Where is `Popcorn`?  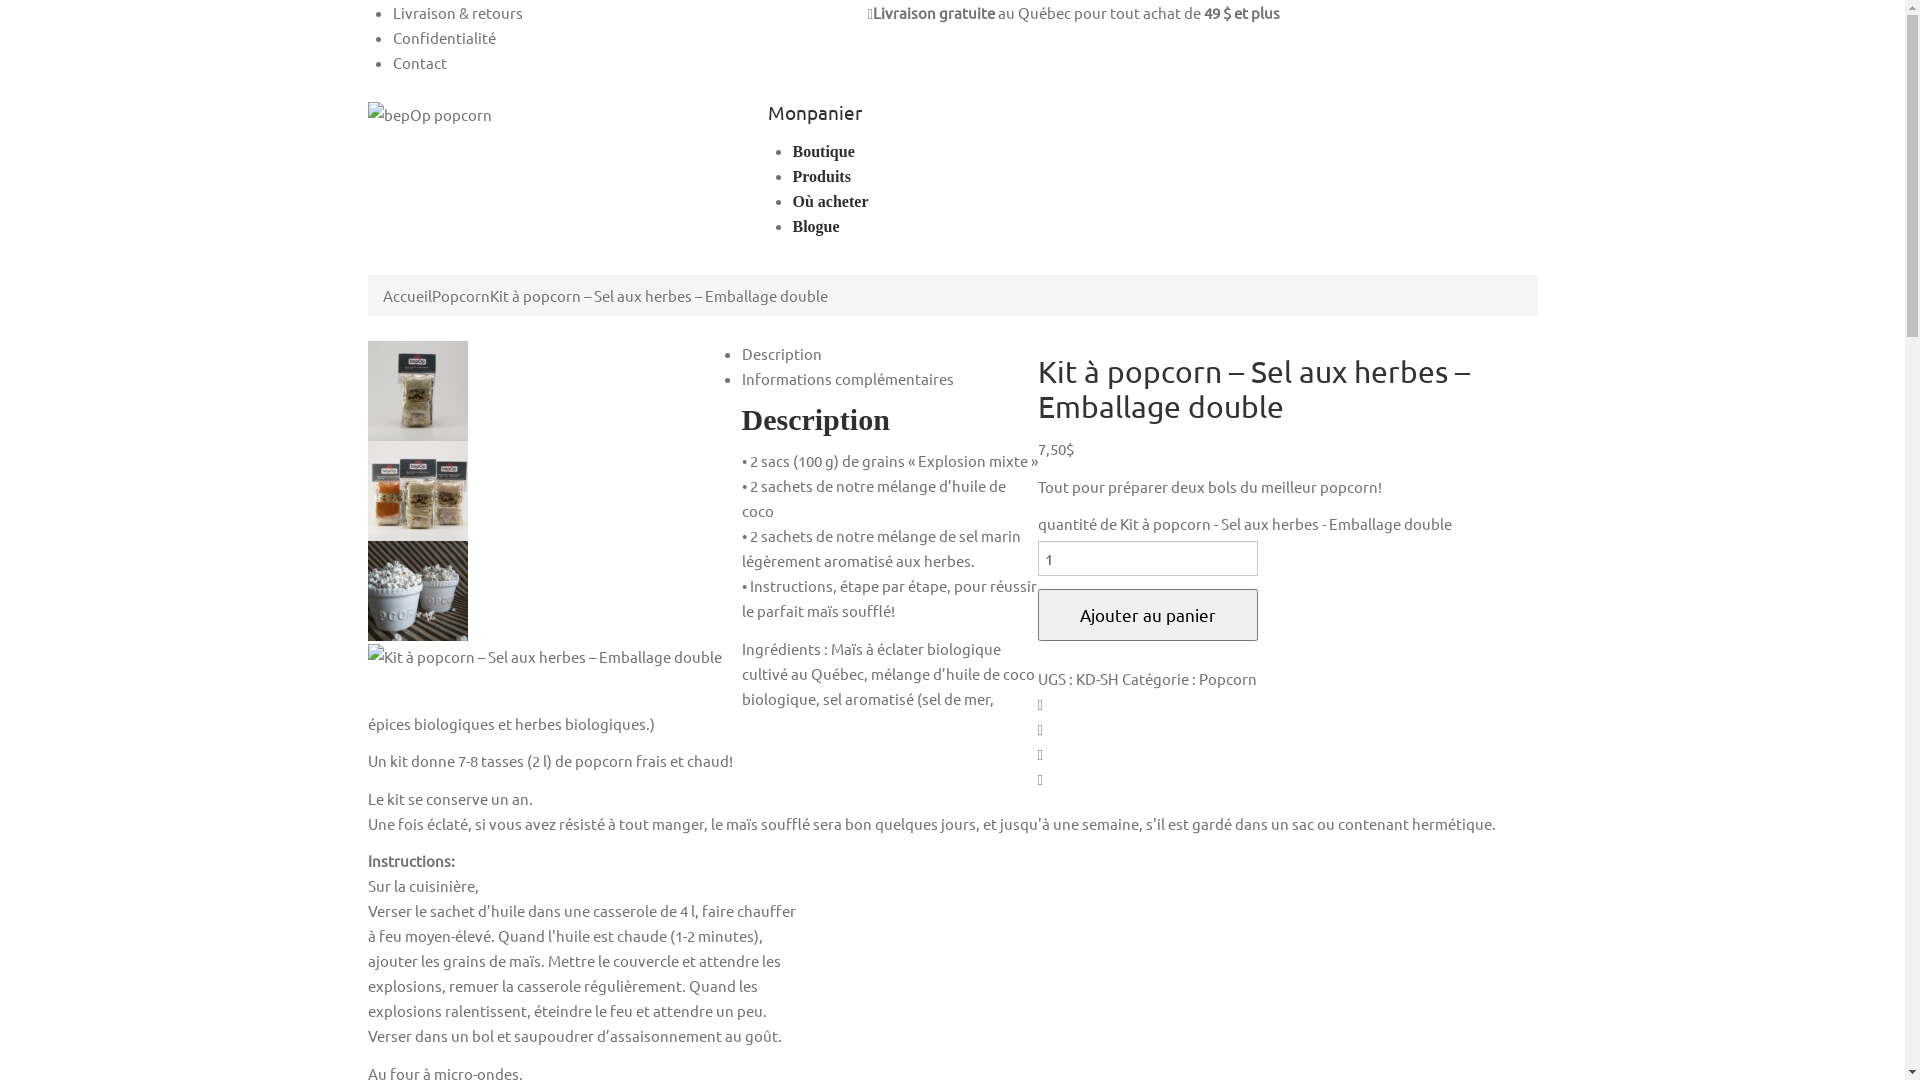 Popcorn is located at coordinates (460, 296).